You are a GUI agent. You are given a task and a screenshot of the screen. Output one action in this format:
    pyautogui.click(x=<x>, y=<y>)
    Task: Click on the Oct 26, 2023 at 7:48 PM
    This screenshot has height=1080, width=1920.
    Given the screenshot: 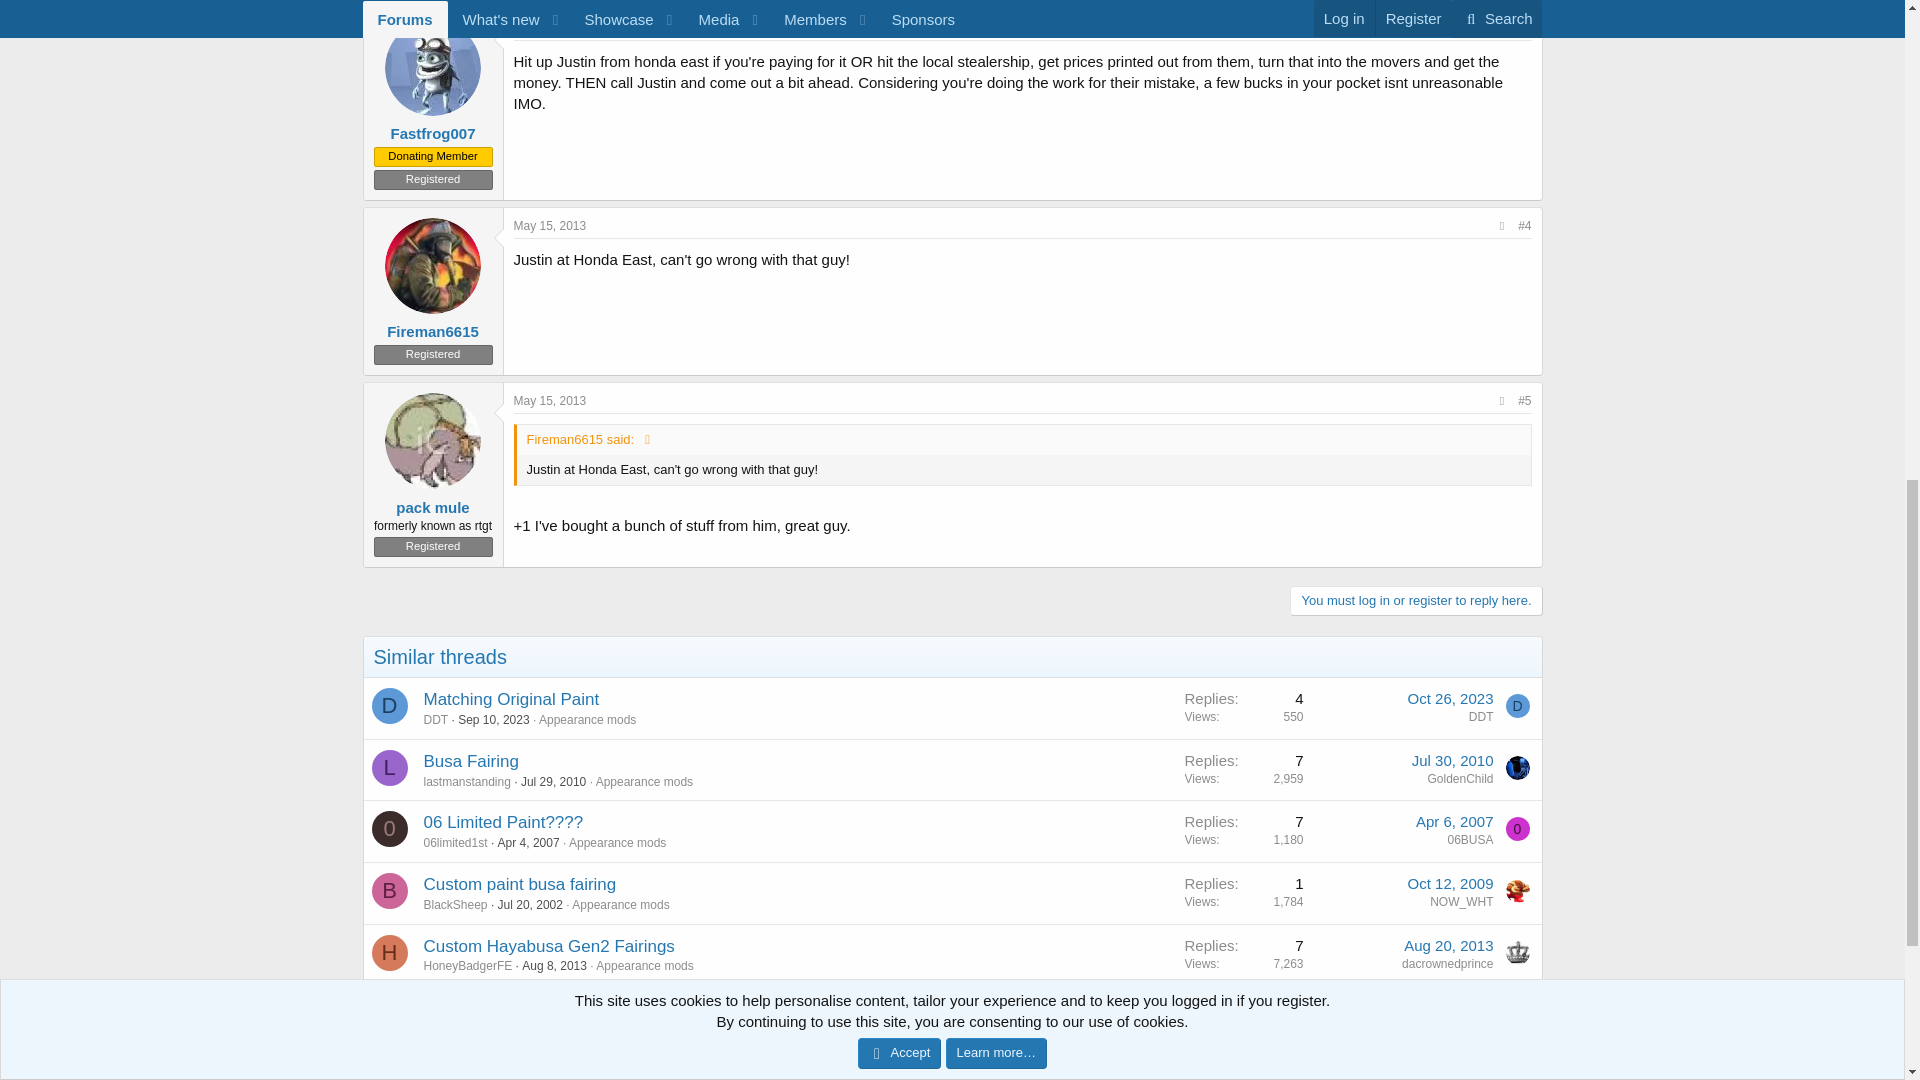 What is the action you would take?
    pyautogui.click(x=1450, y=698)
    